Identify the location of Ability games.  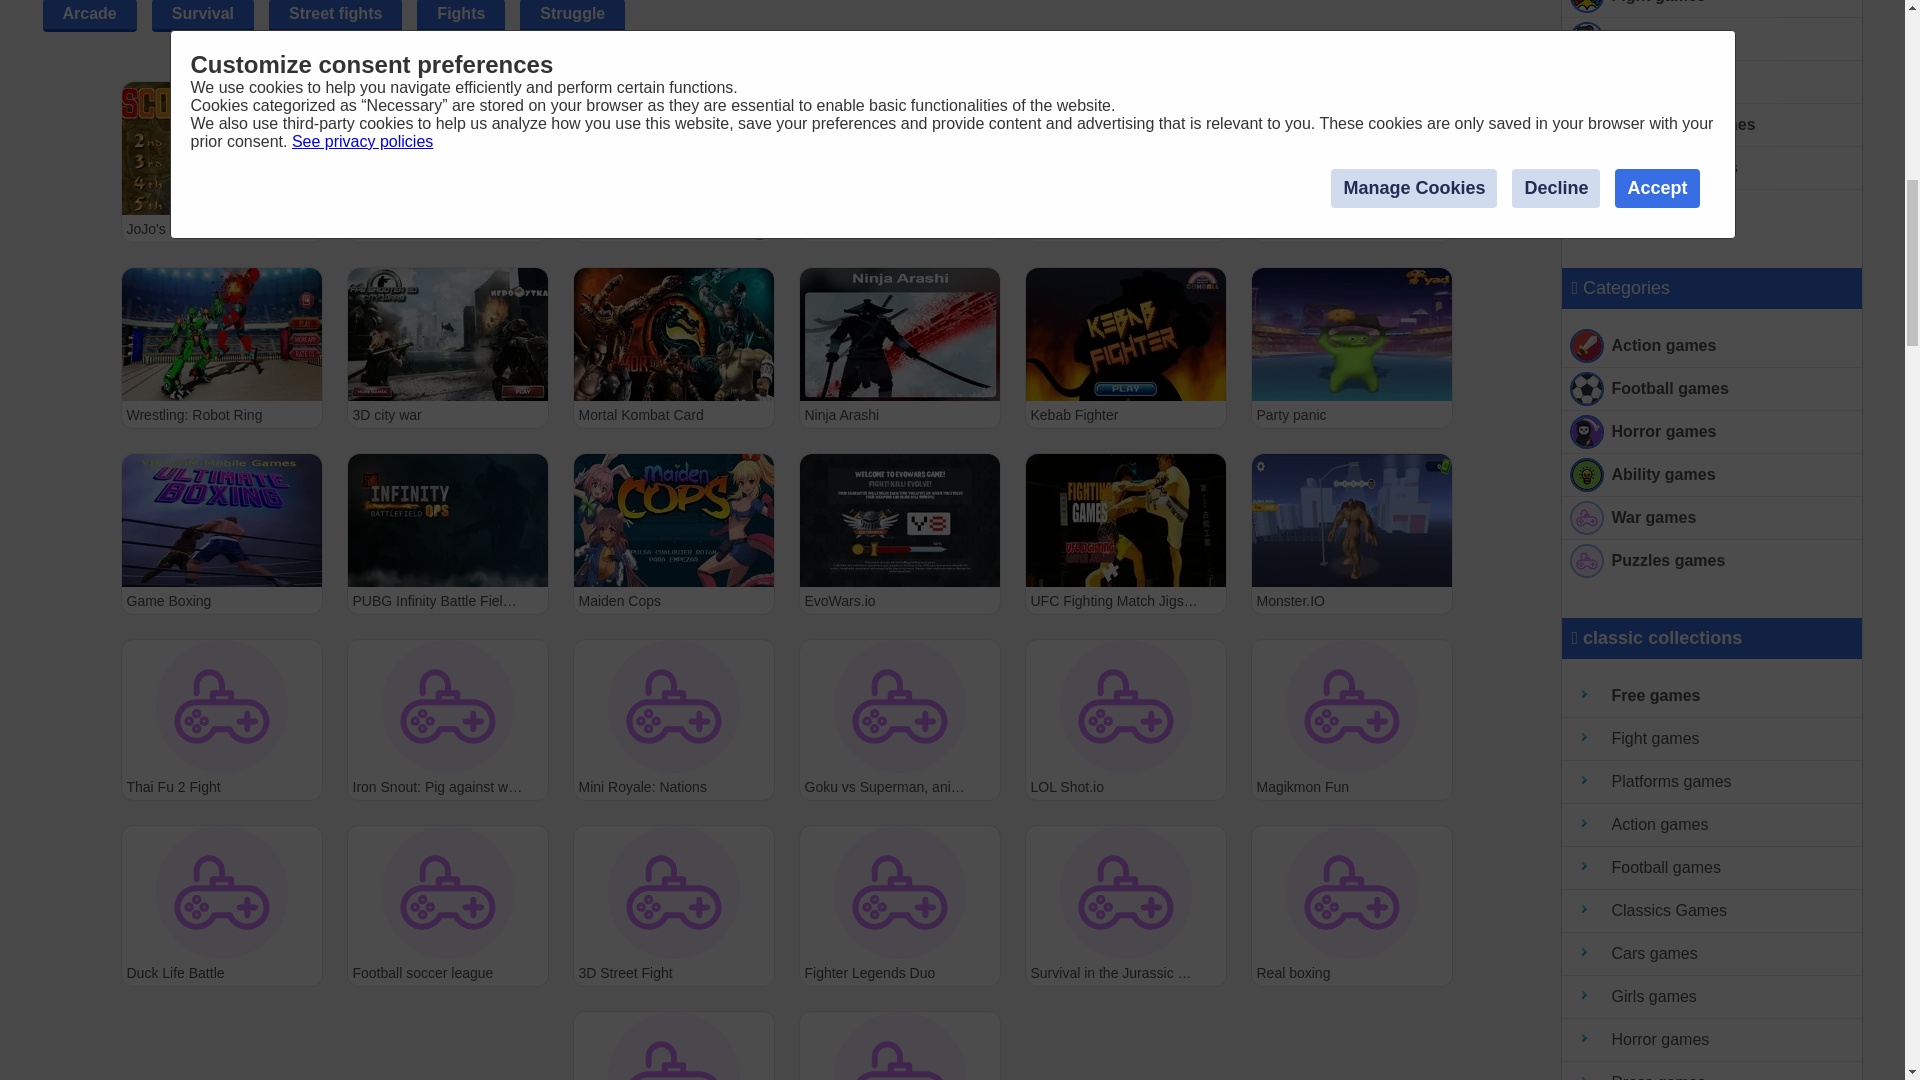
(1712, 474).